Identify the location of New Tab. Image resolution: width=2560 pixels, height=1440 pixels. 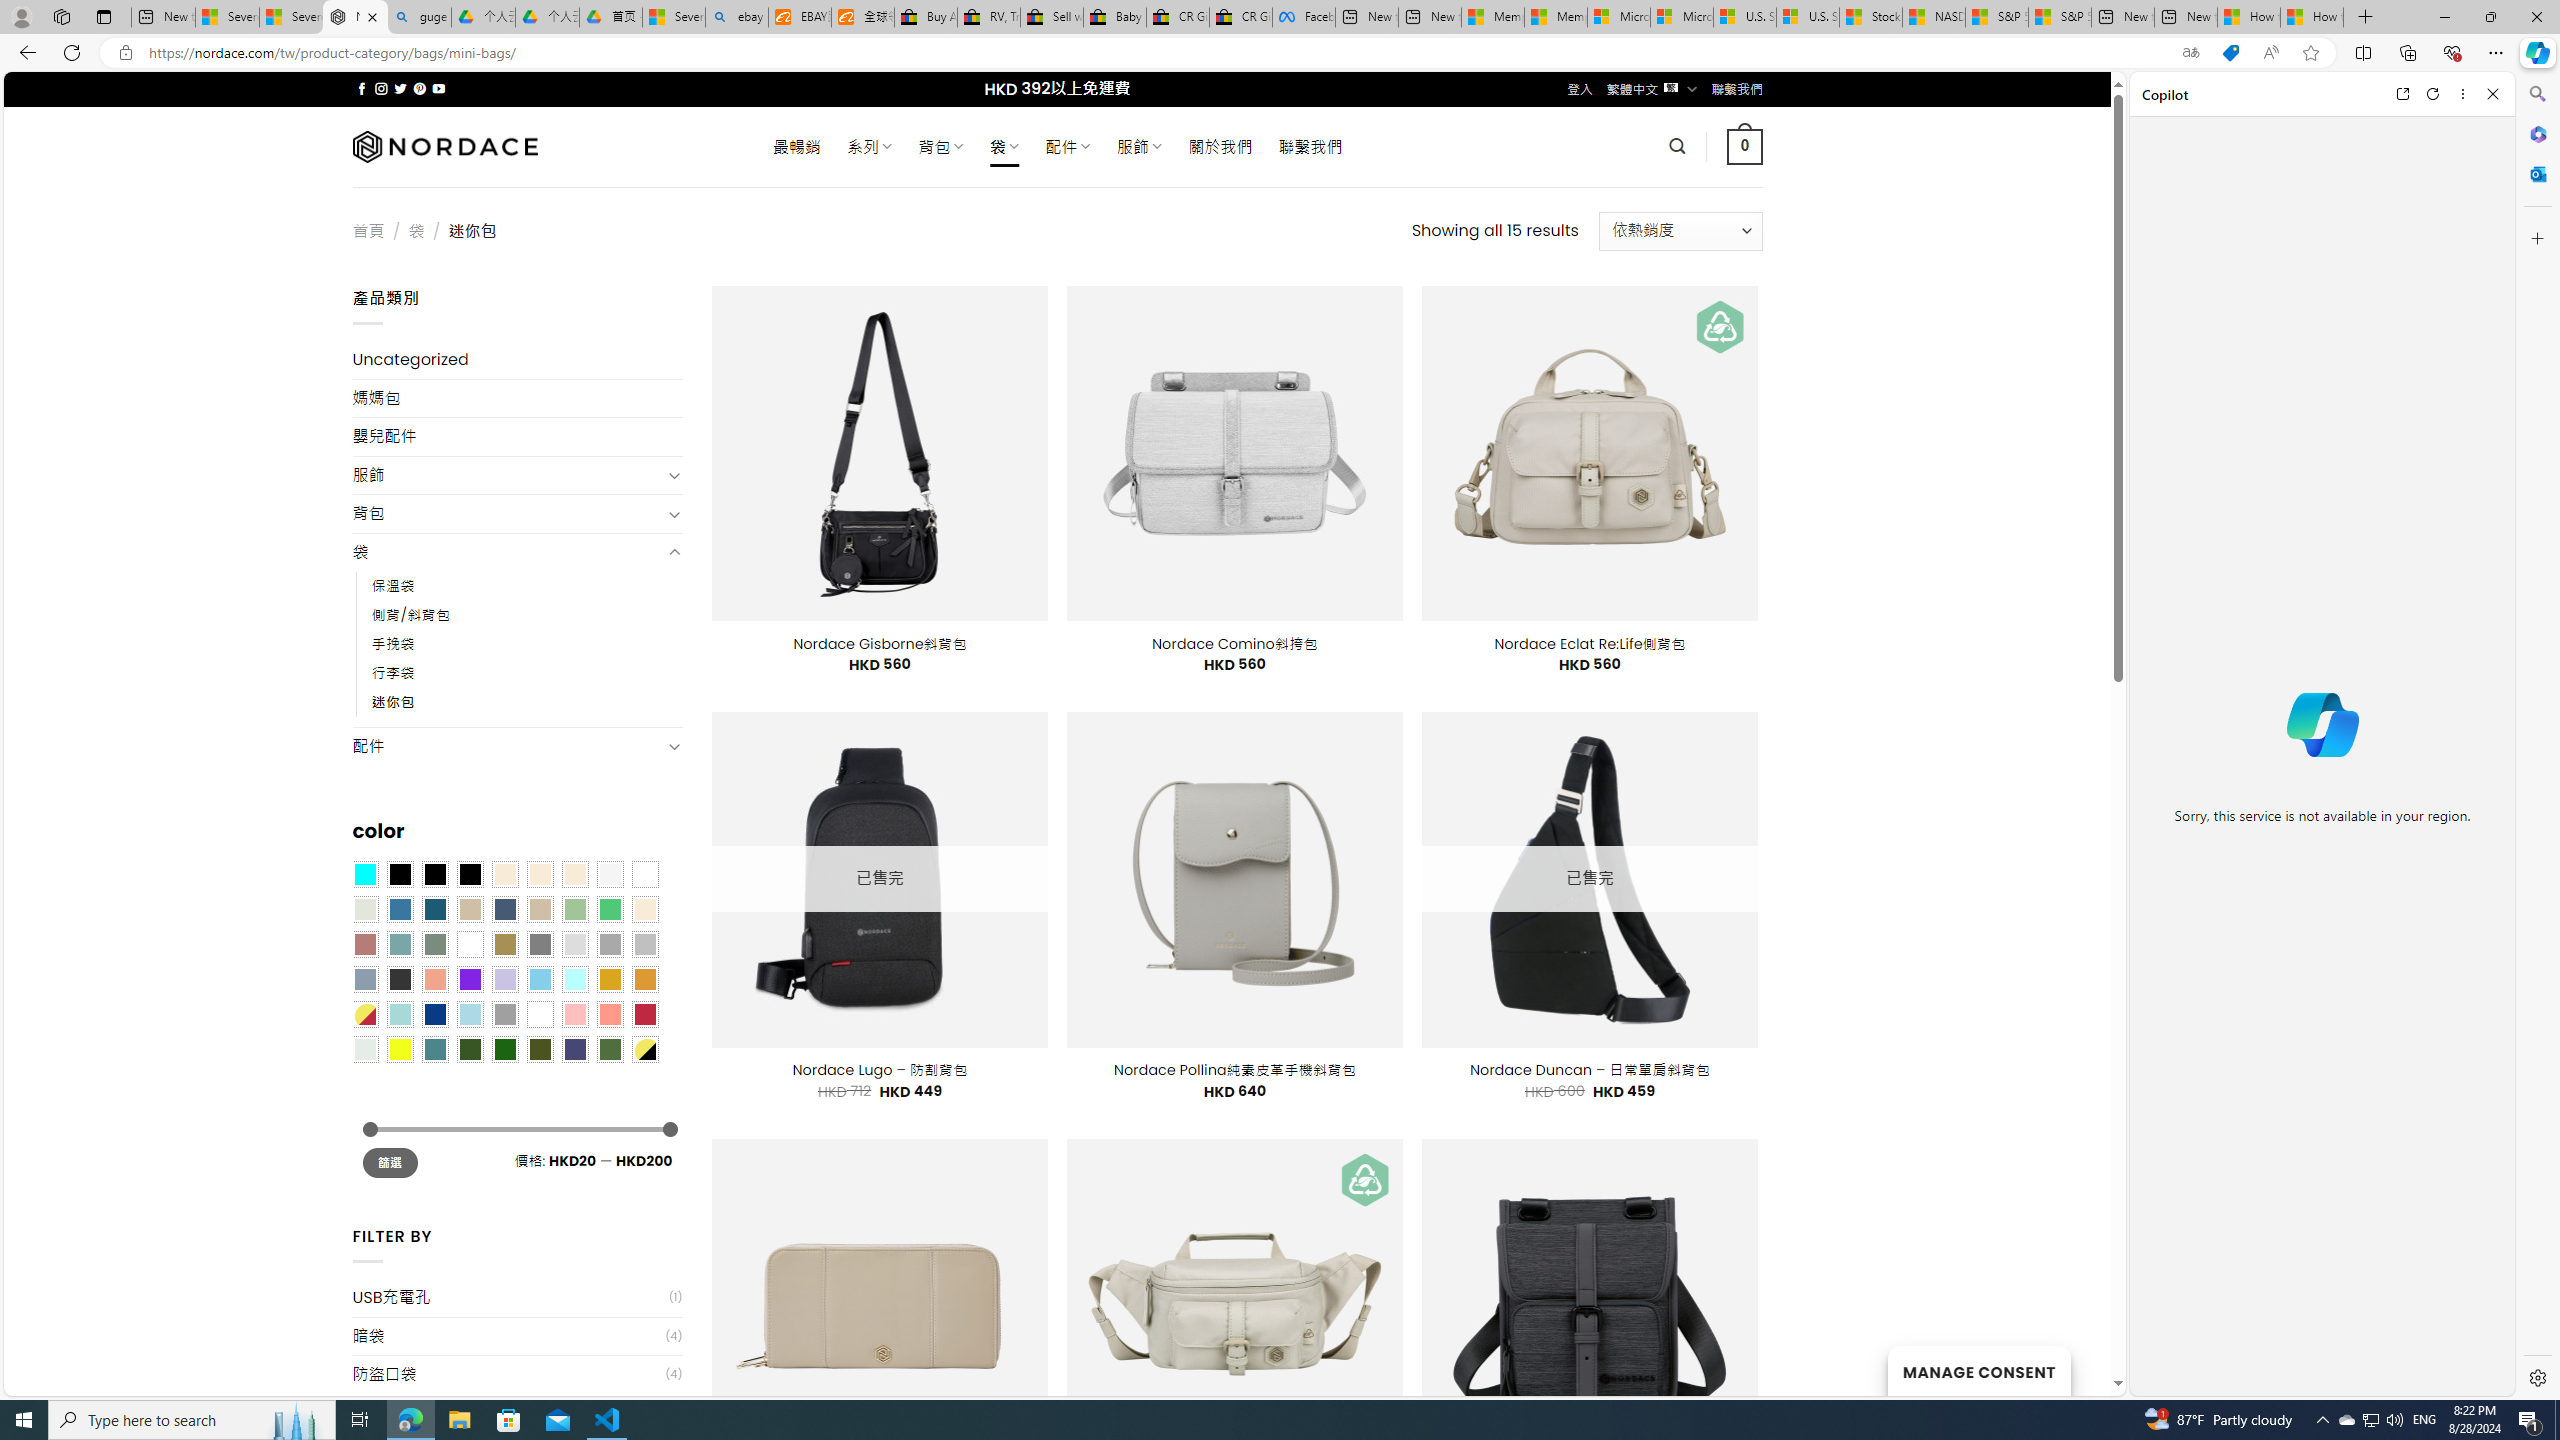
(2366, 17).